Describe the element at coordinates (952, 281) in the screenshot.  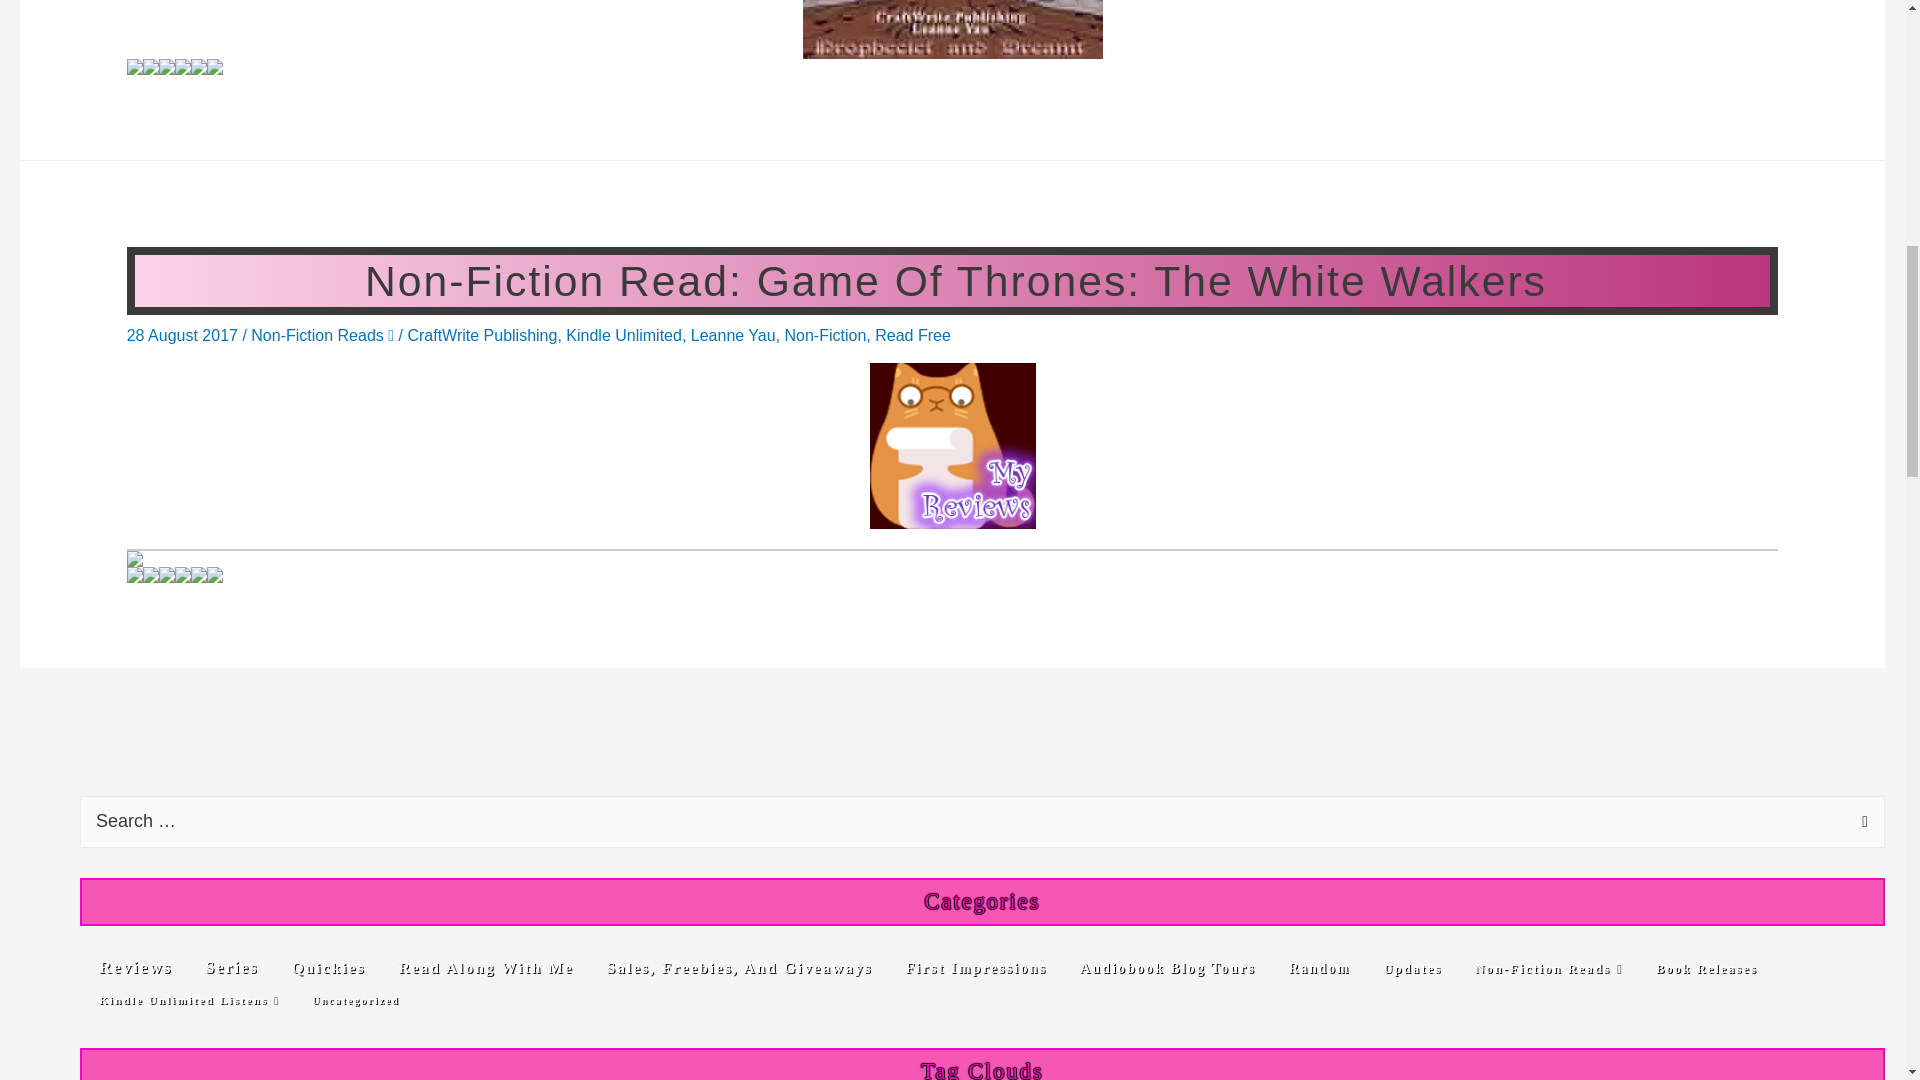
I see `Non-Fiction Read: Game Of Thrones: The White Walkers` at that location.